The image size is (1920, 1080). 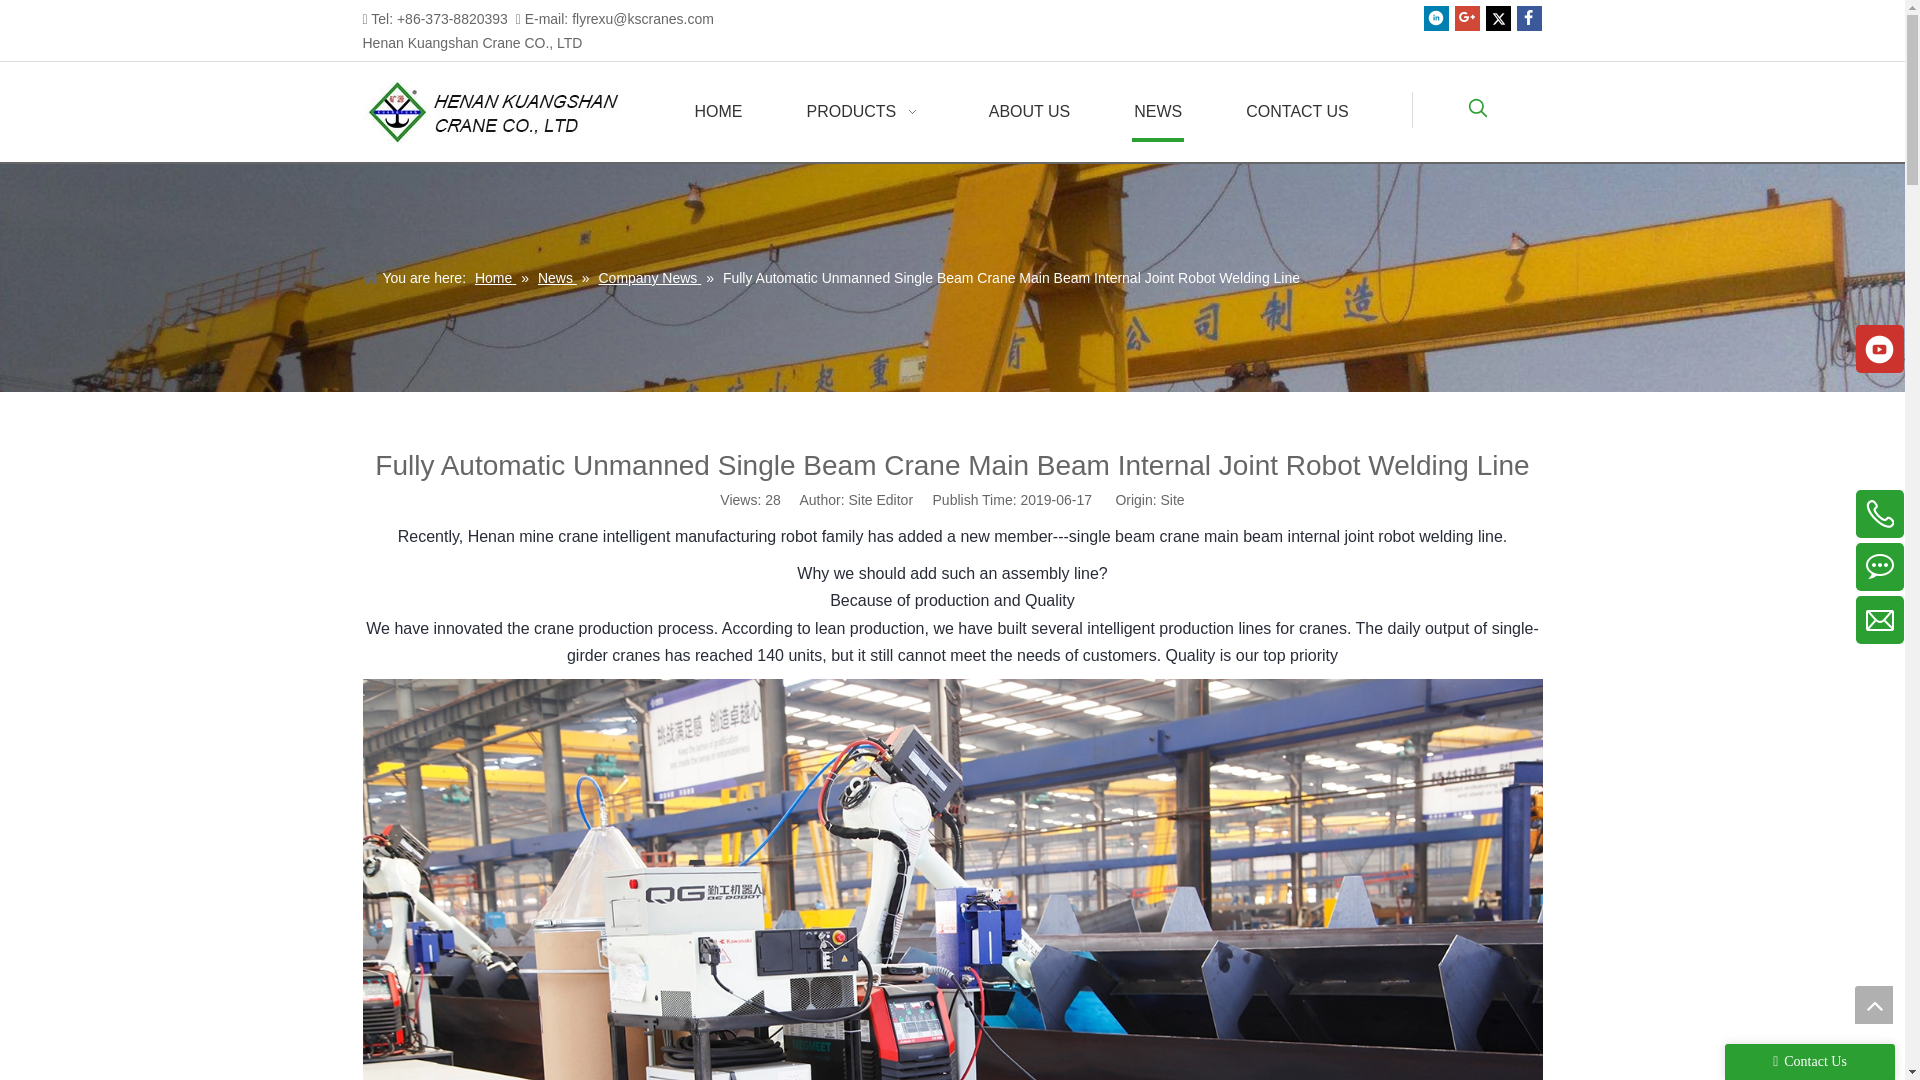 I want to click on Linkedin, so click(x=1436, y=18).